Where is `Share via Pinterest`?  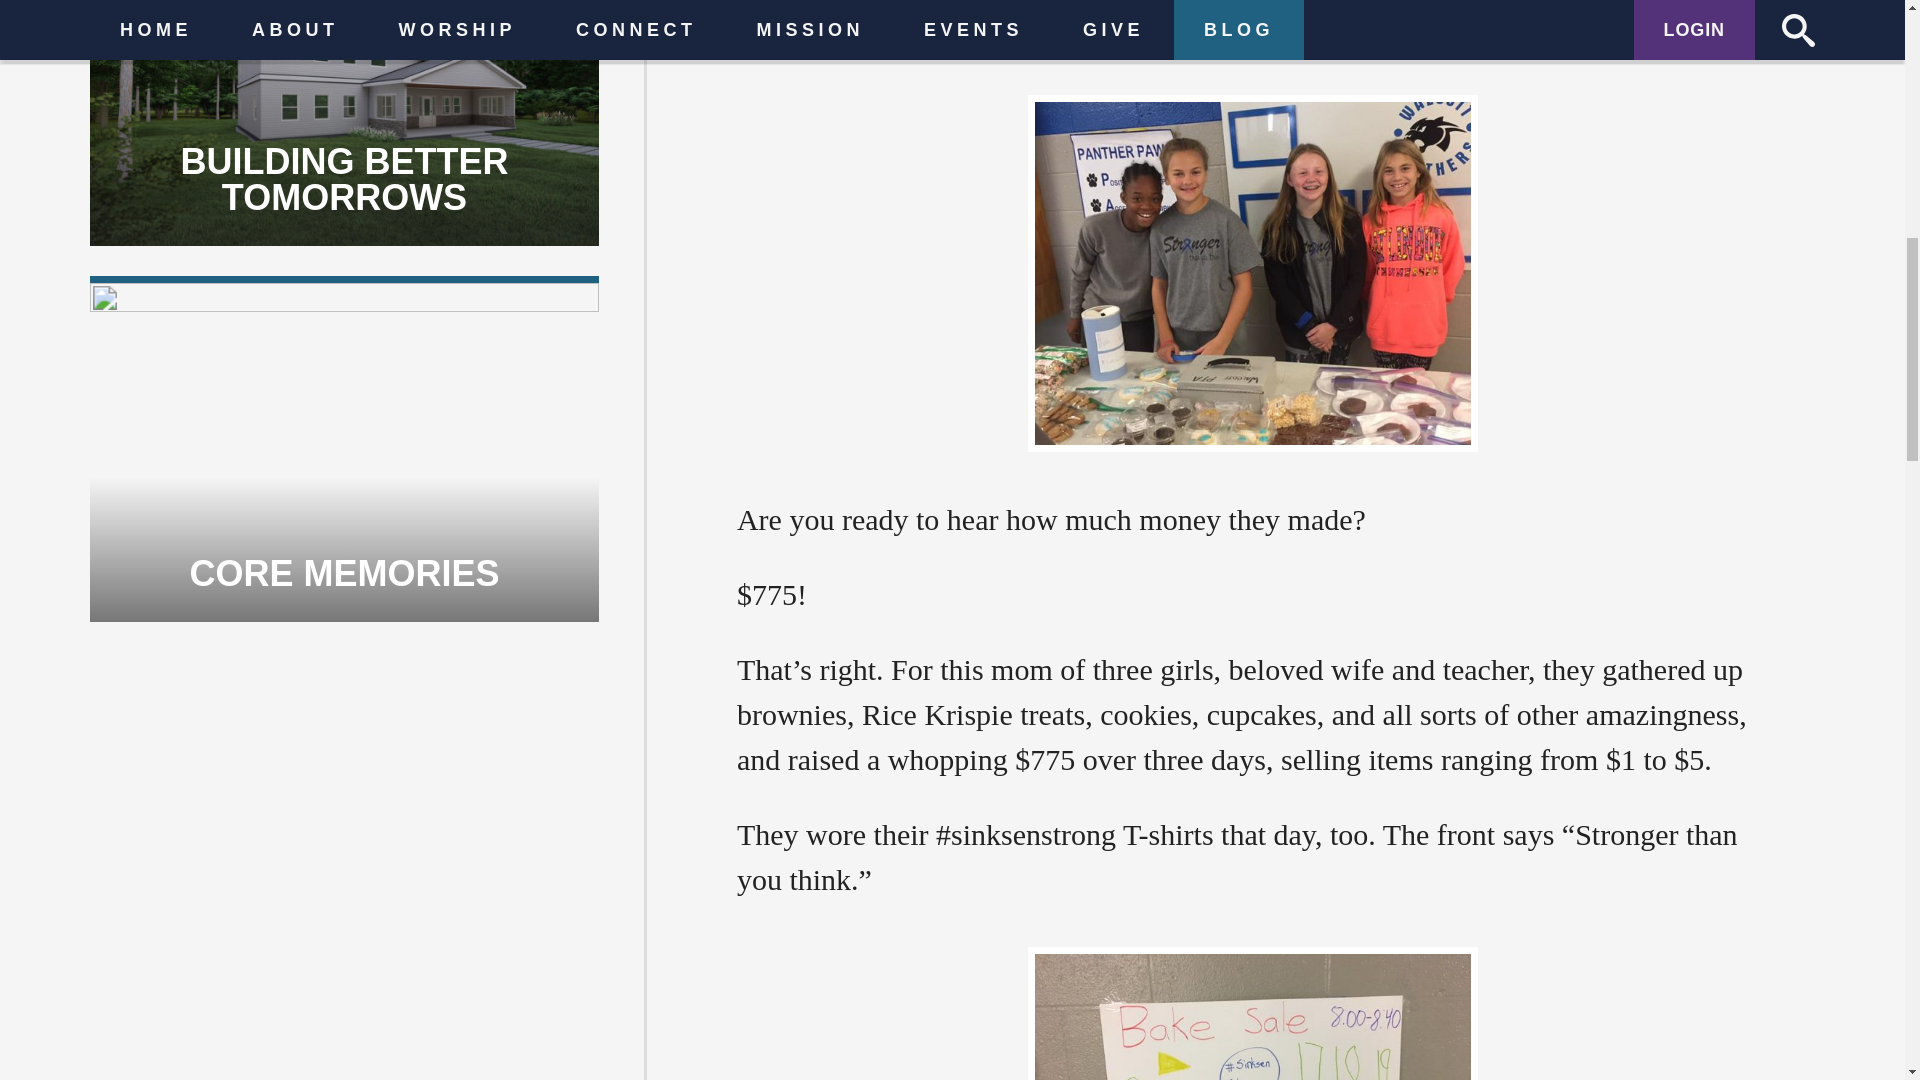
Share via Pinterest is located at coordinates (908, 1002).